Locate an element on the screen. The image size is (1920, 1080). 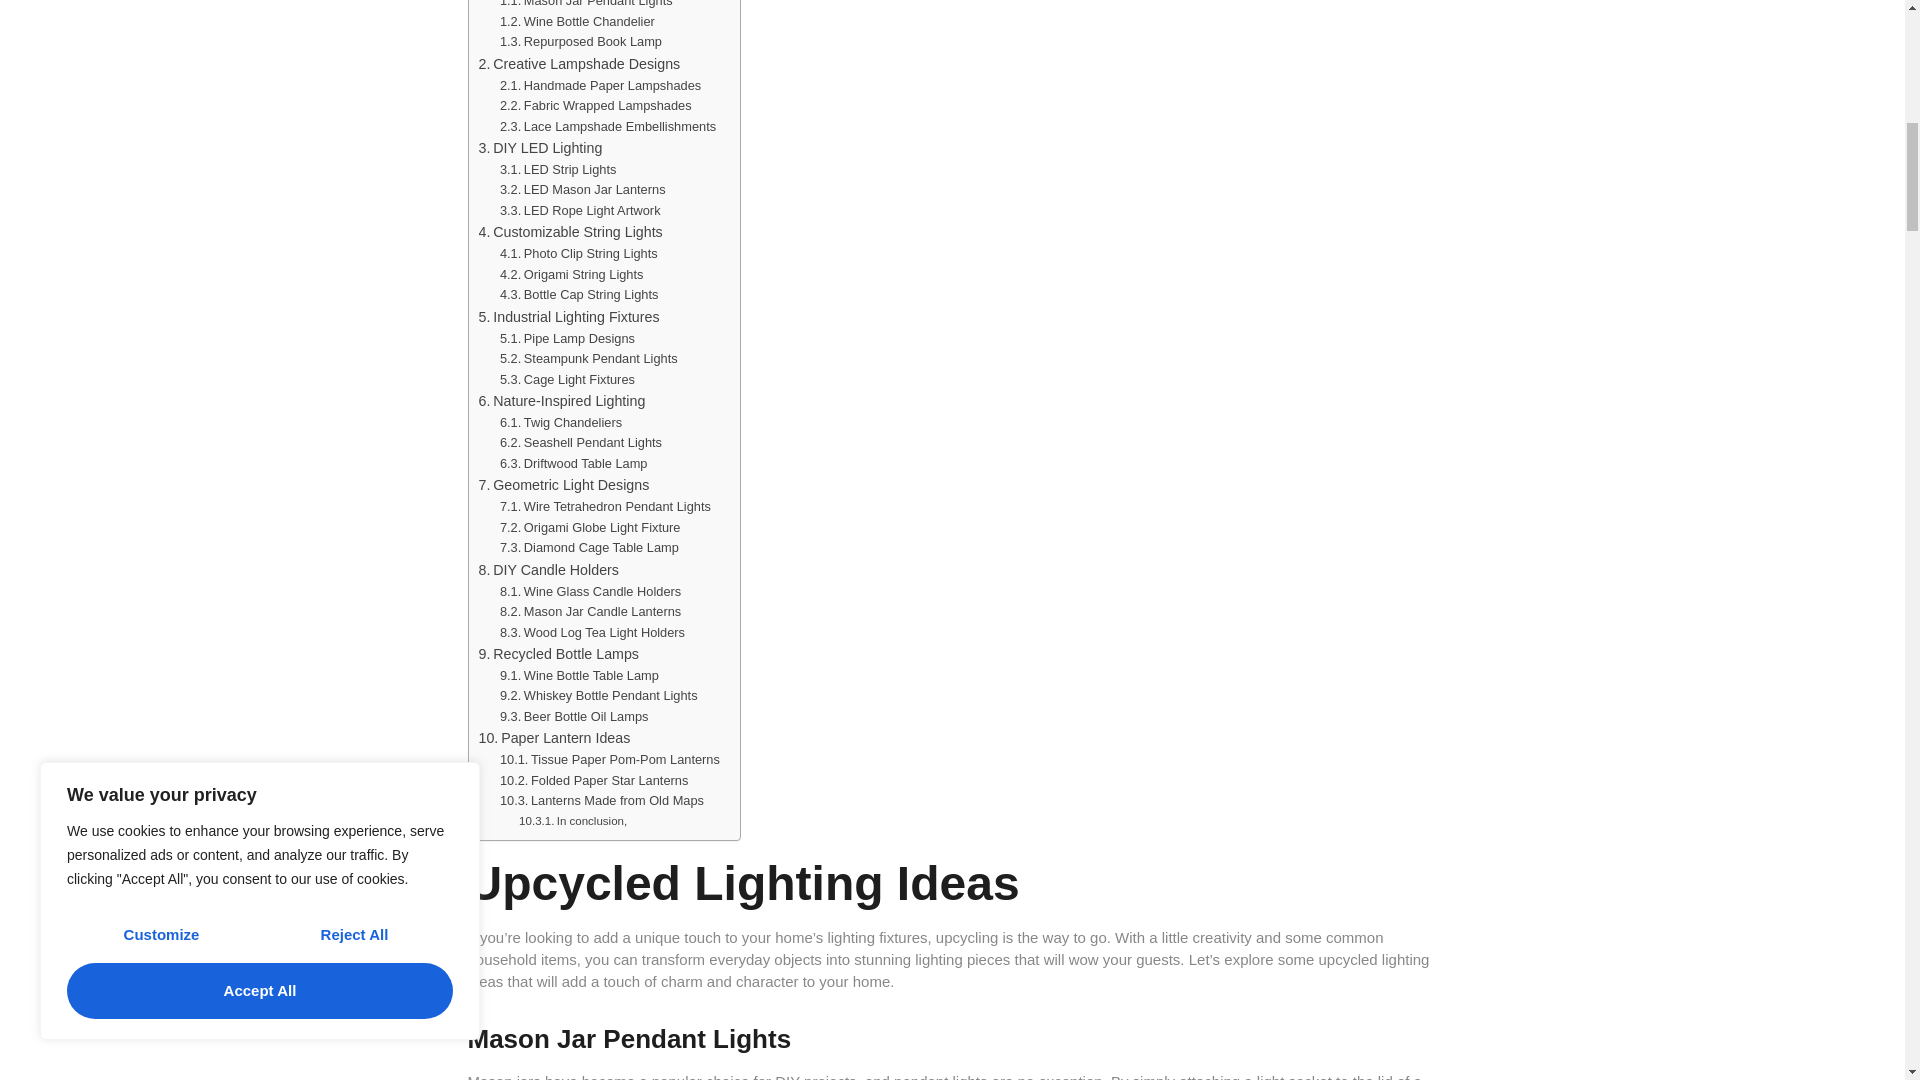
Origami String Lights is located at coordinates (571, 275).